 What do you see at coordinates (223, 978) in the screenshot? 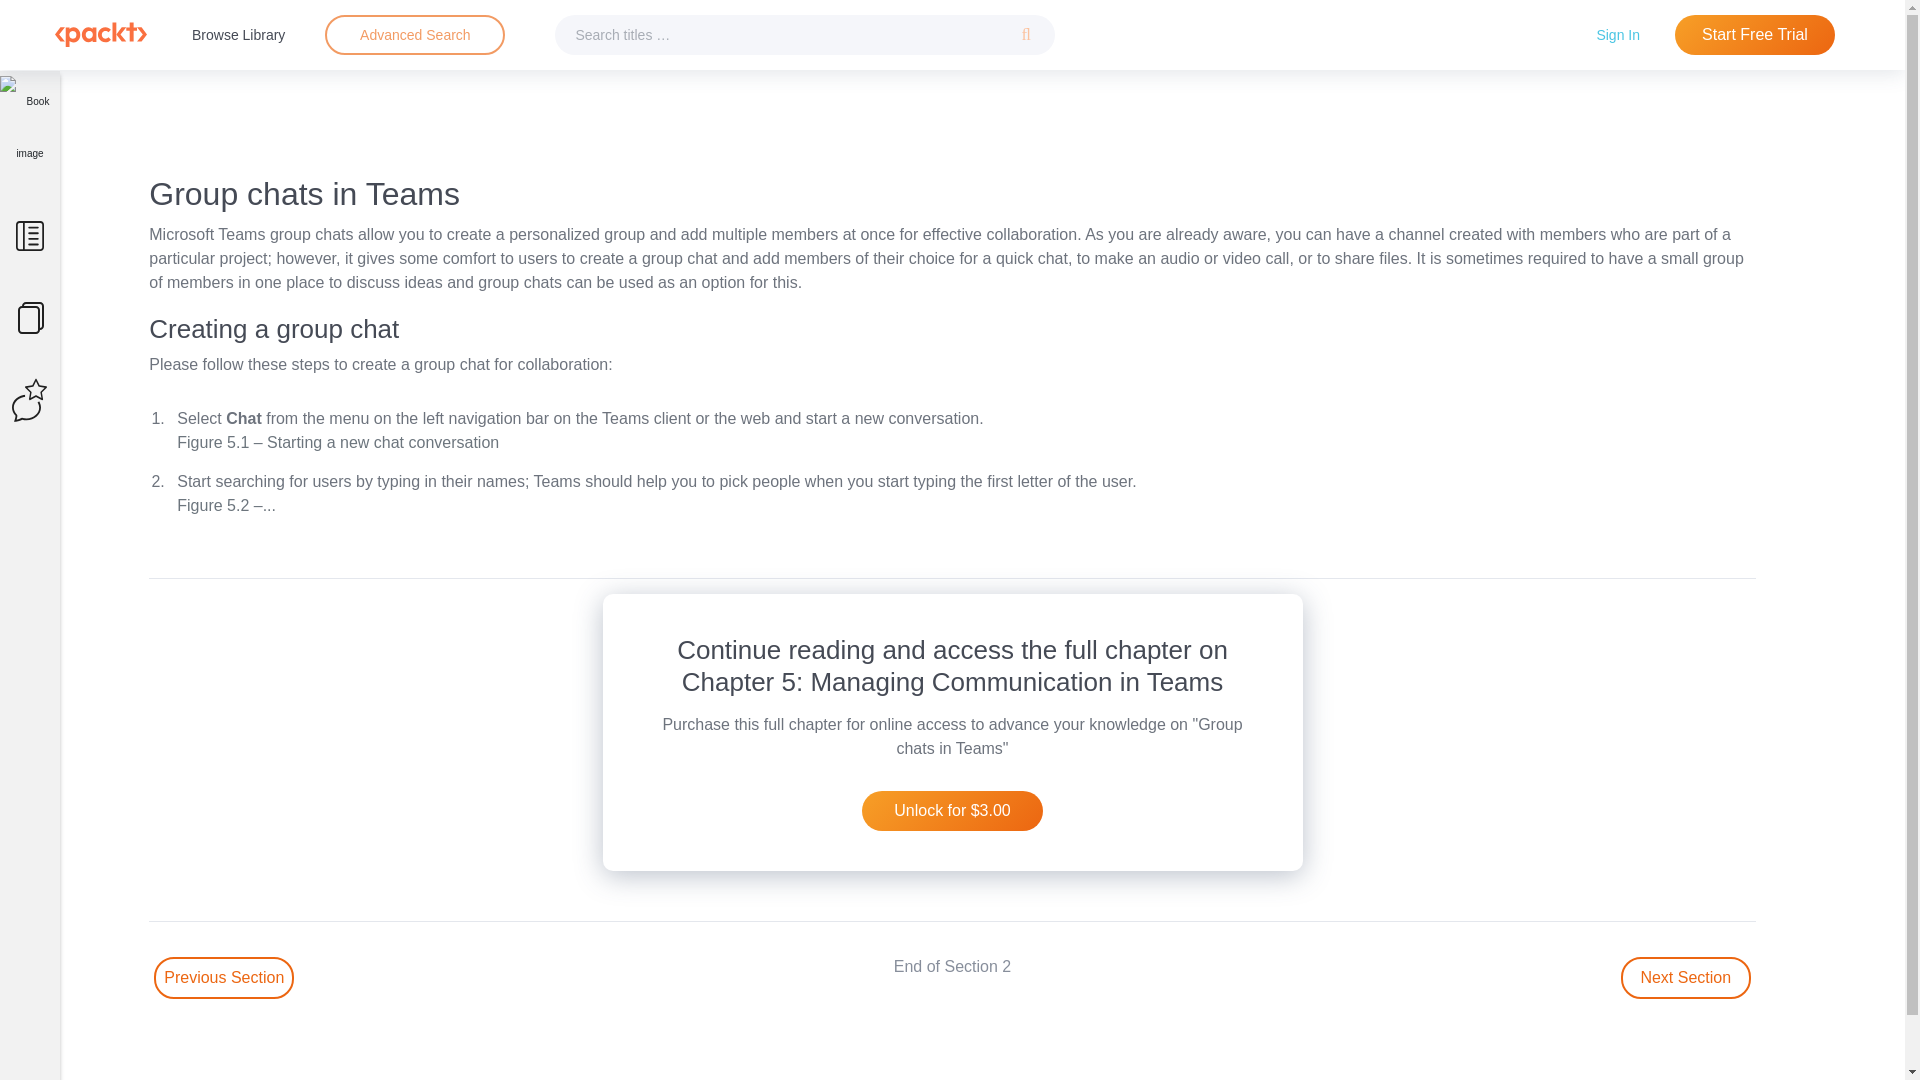
I see `Go to Previous section` at bounding box center [223, 978].